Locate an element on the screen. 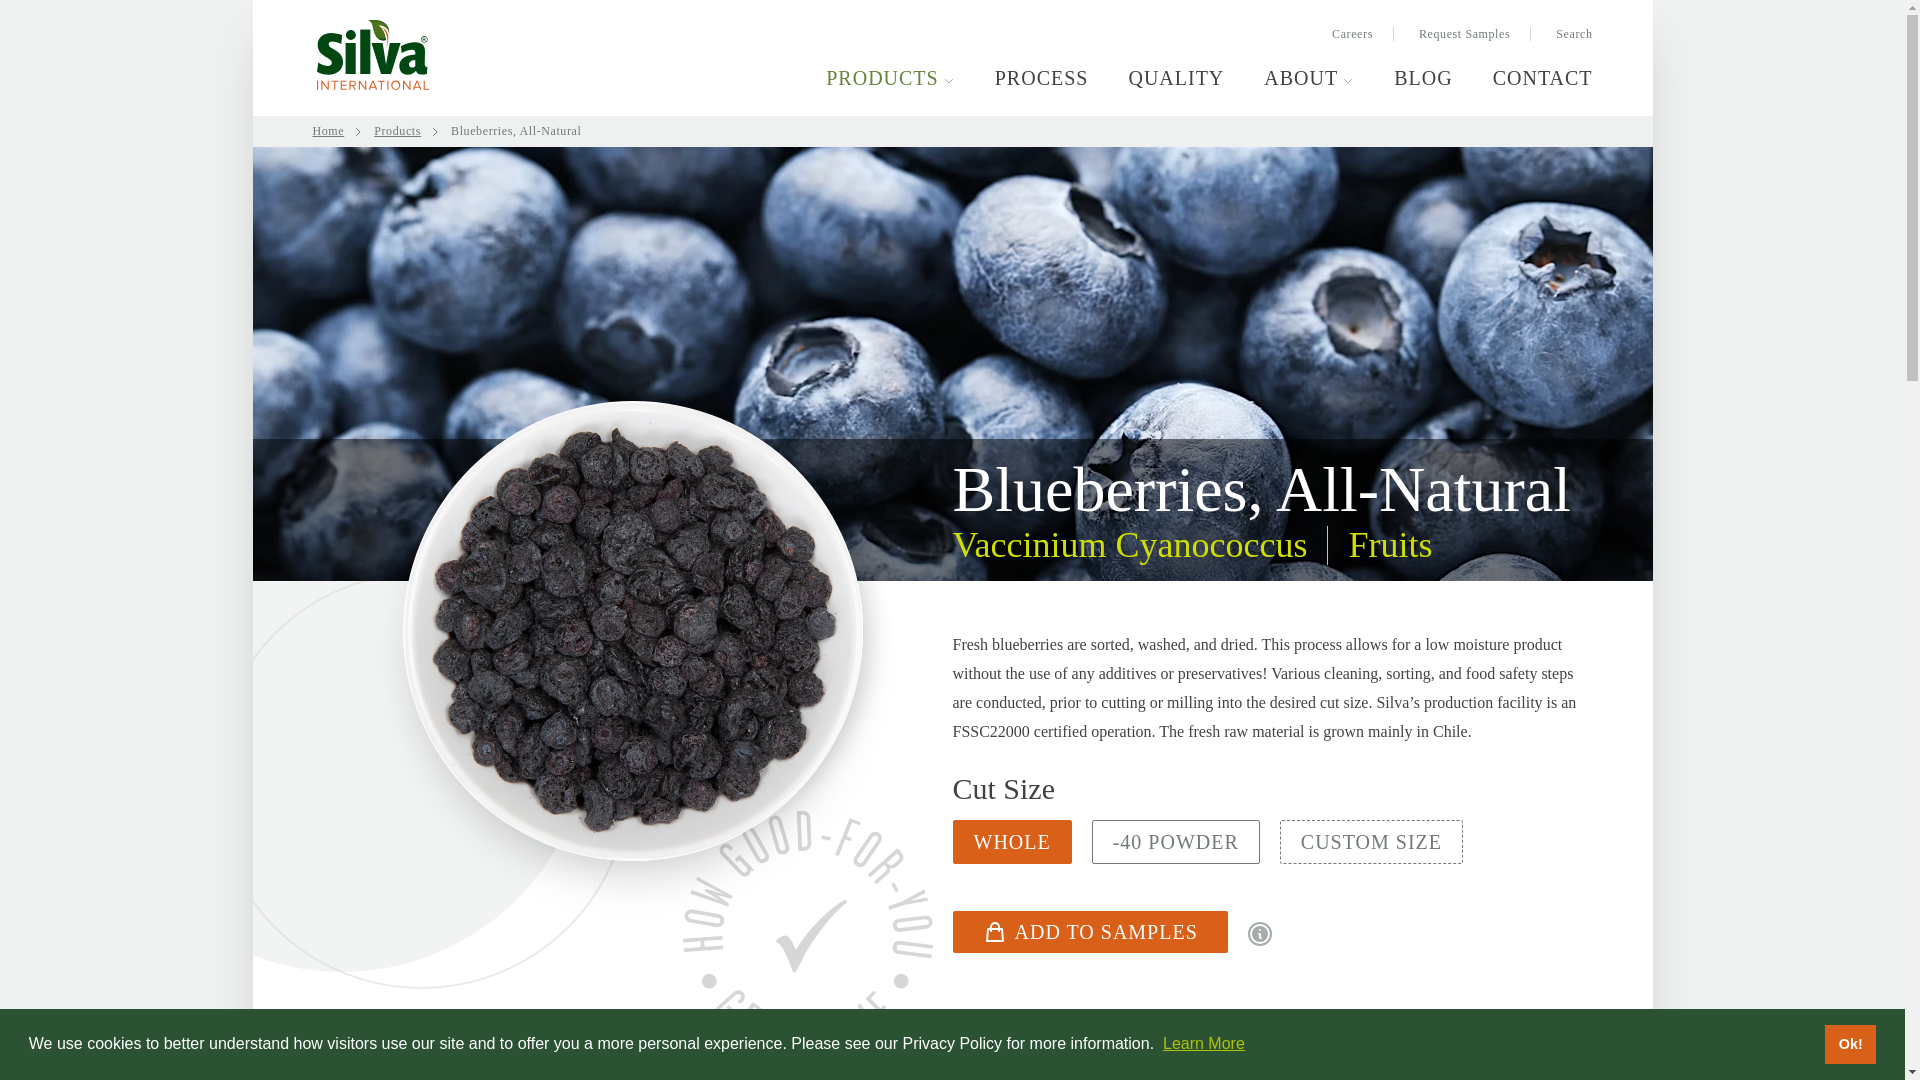 This screenshot has height=1080, width=1920. BLOG is located at coordinates (1422, 77).